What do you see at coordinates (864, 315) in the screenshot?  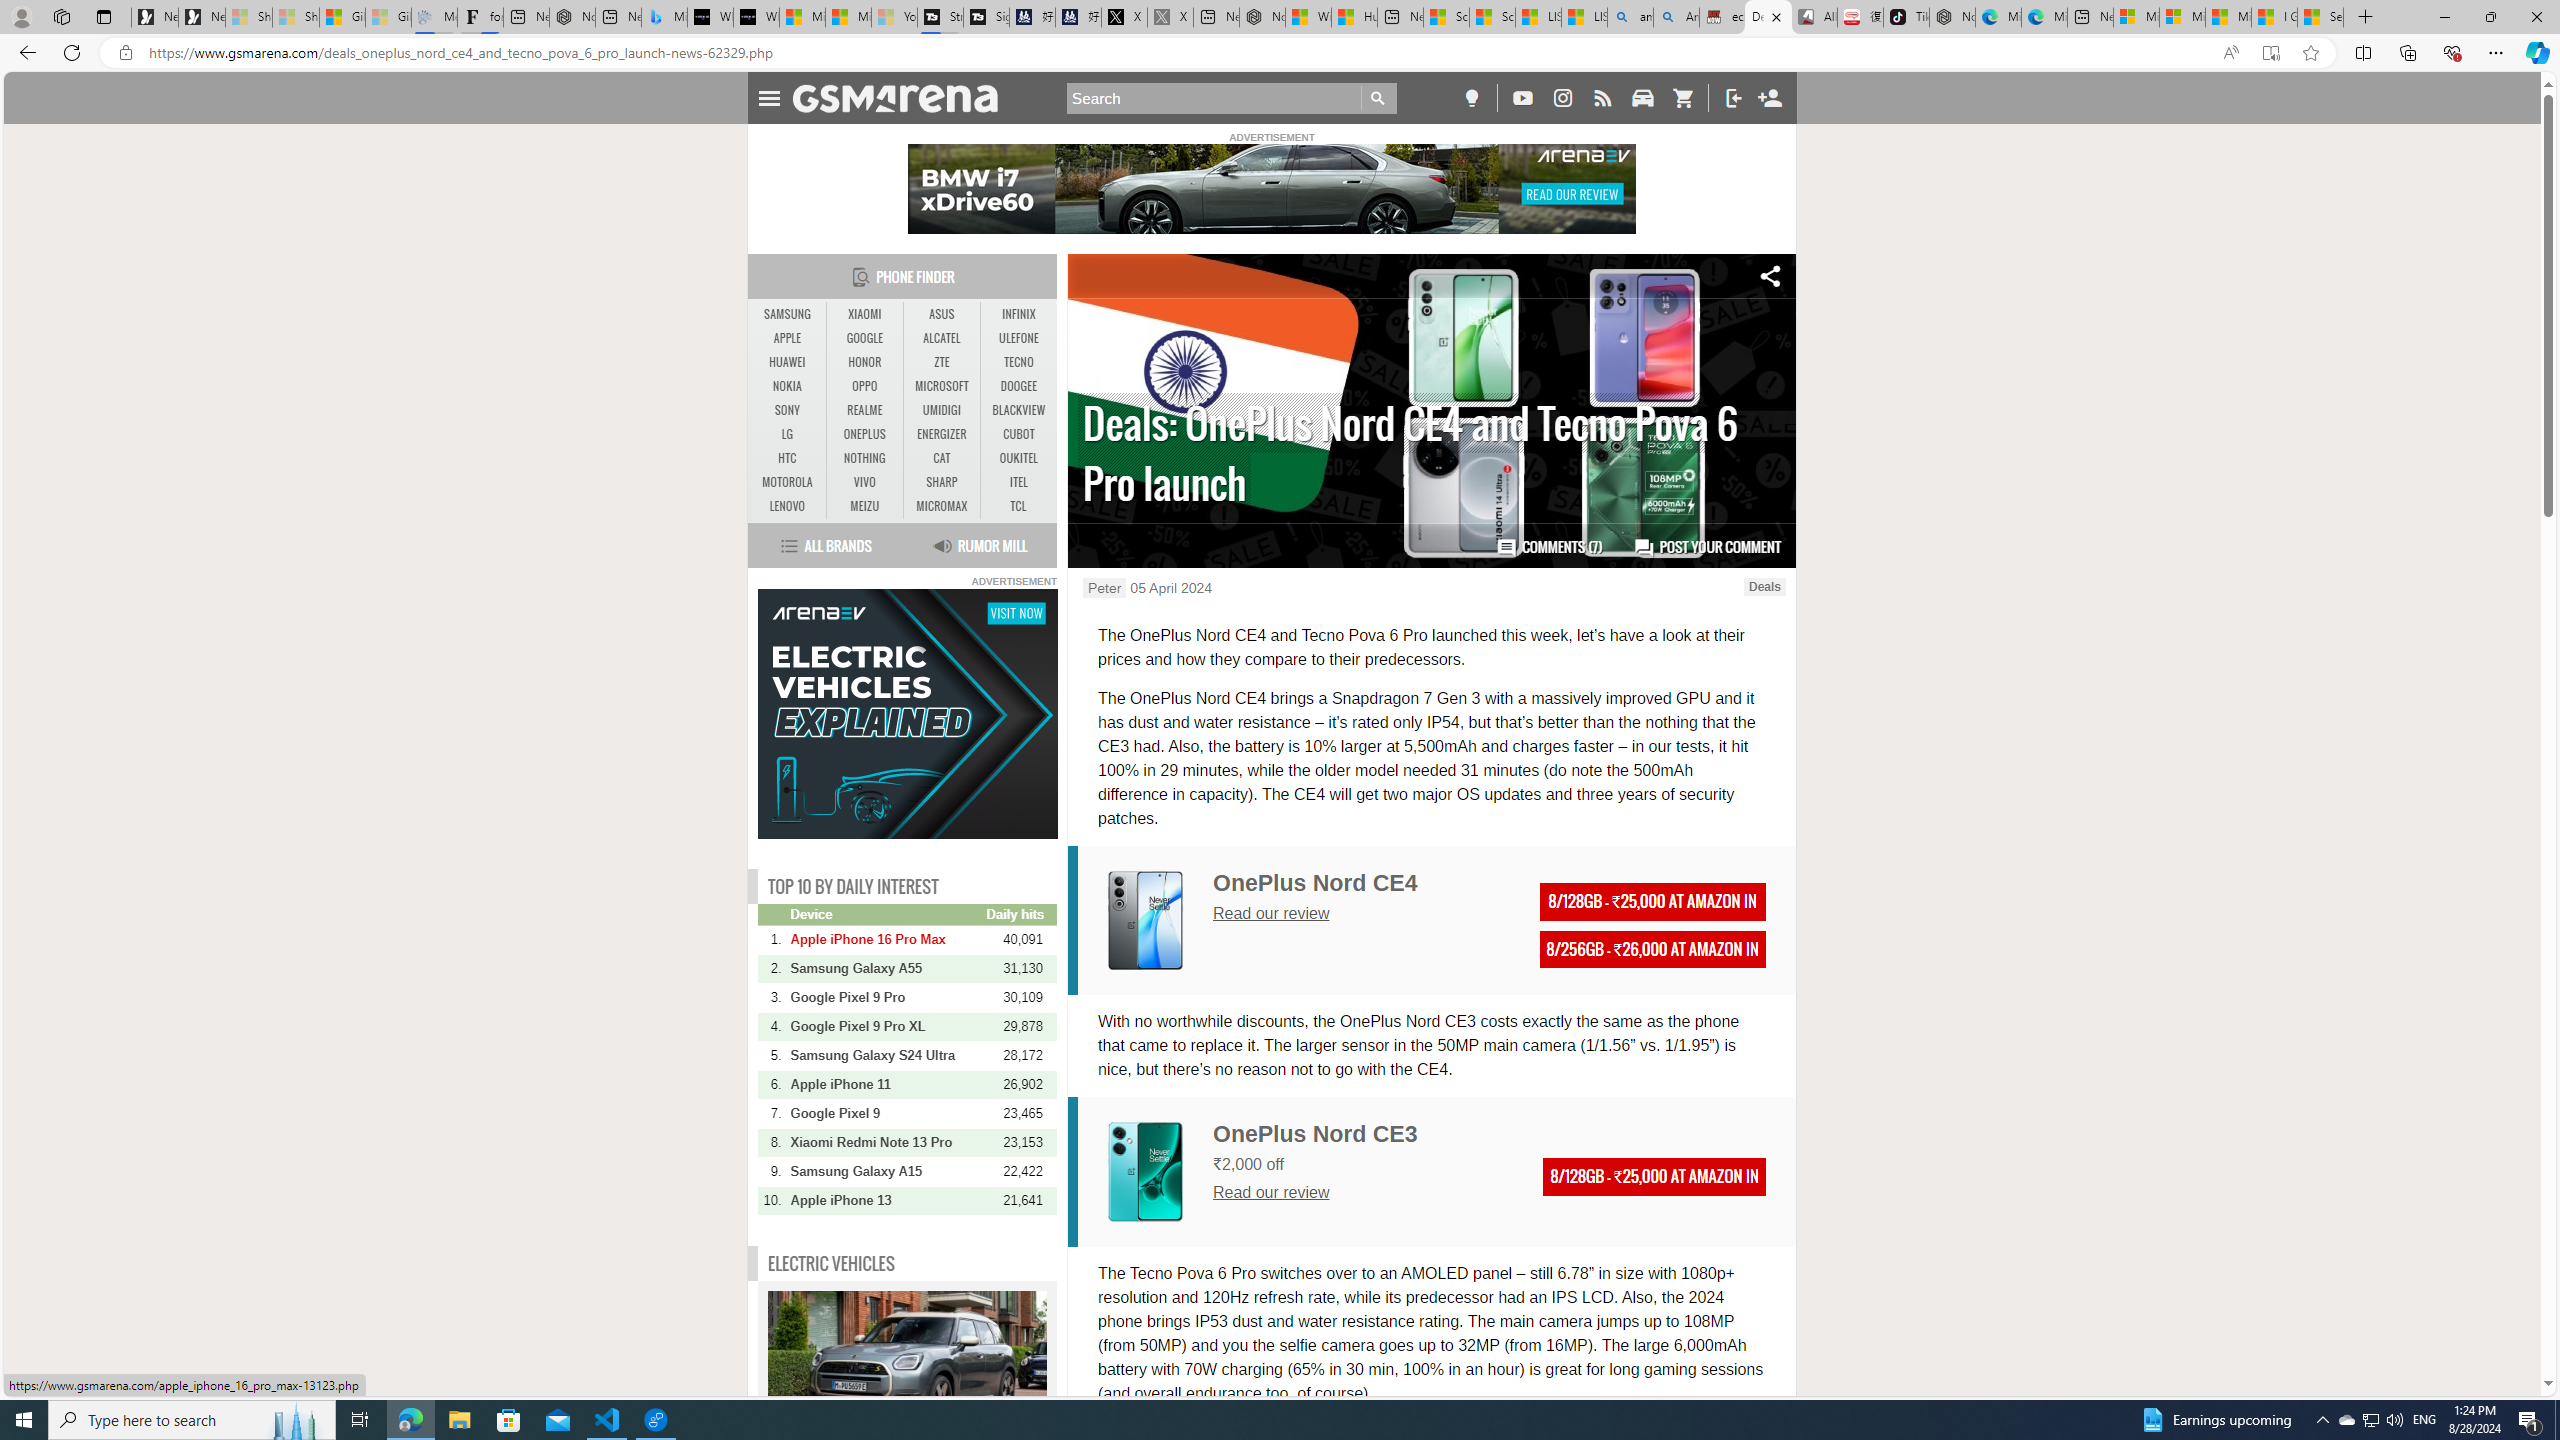 I see `XIAOMI` at bounding box center [864, 315].